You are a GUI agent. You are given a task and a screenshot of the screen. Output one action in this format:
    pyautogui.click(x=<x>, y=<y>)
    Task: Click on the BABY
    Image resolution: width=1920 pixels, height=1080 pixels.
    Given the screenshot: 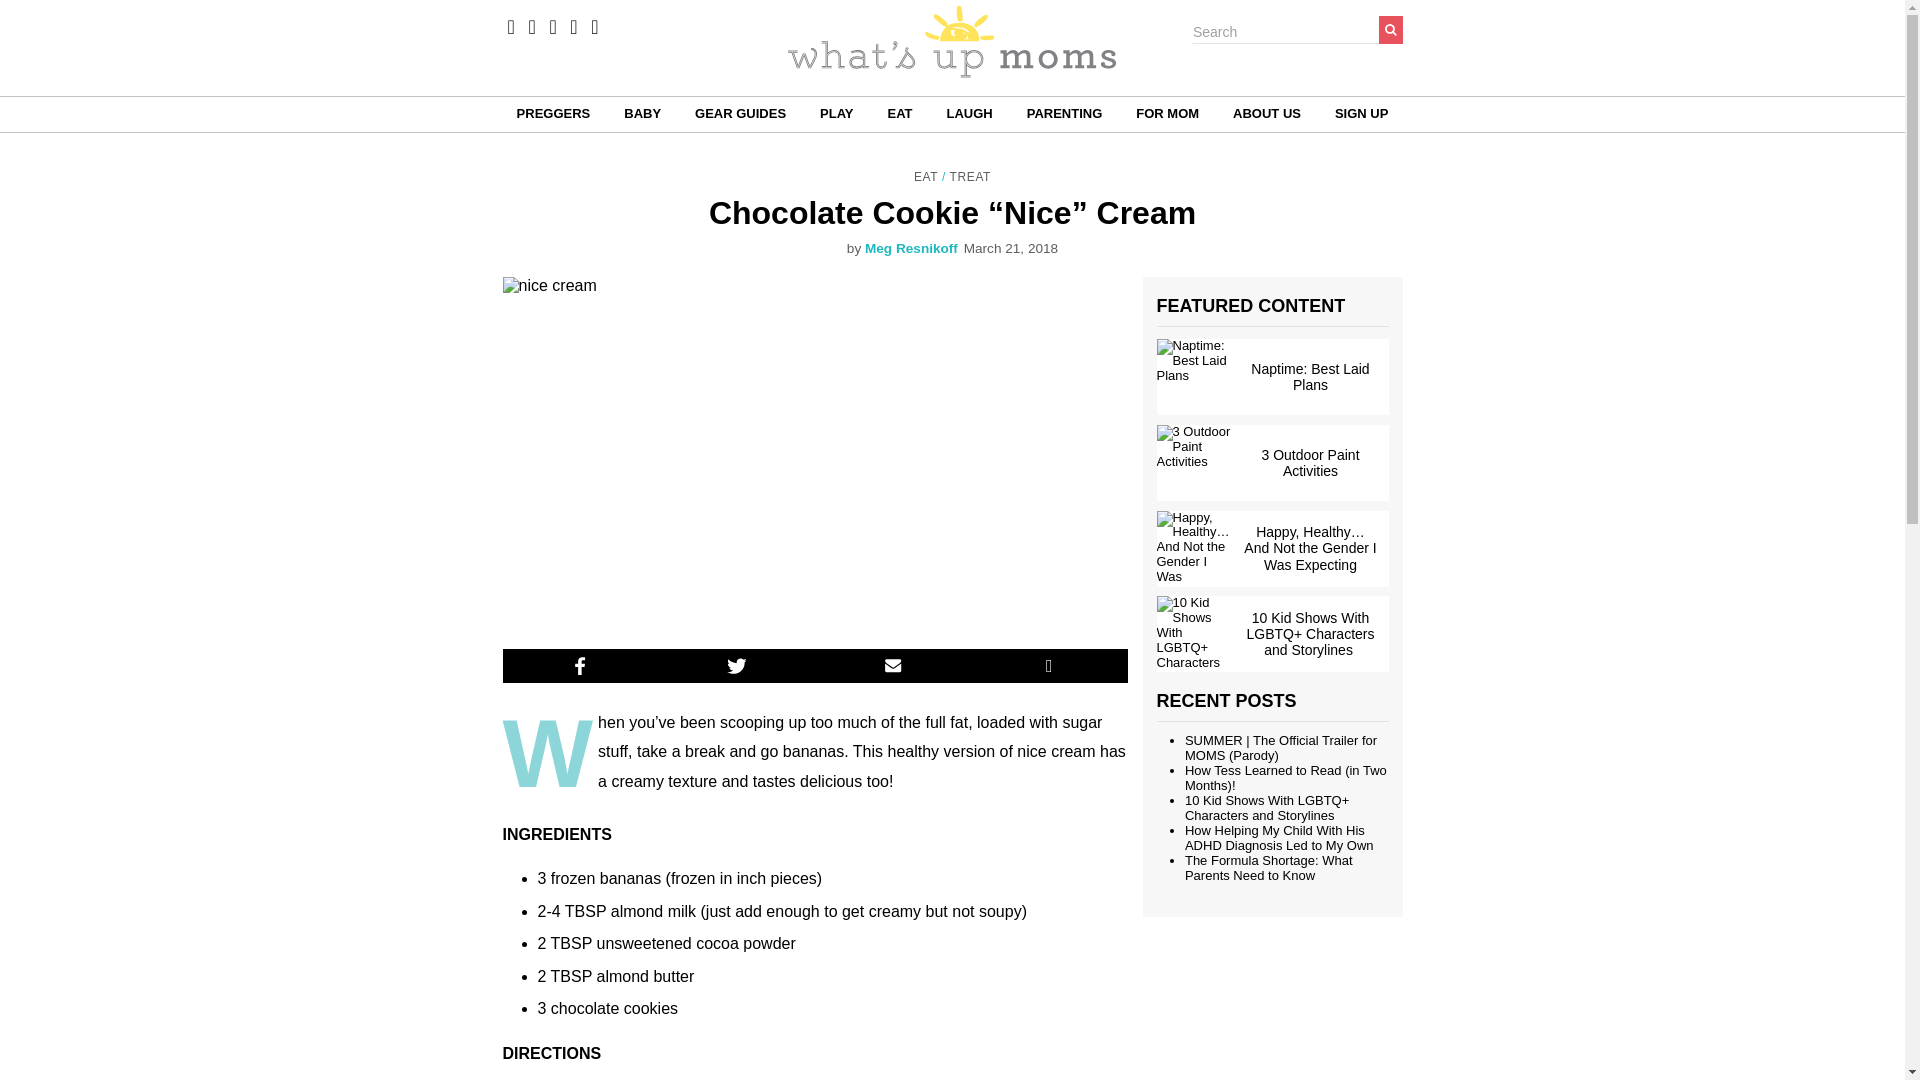 What is the action you would take?
    pyautogui.click(x=642, y=114)
    